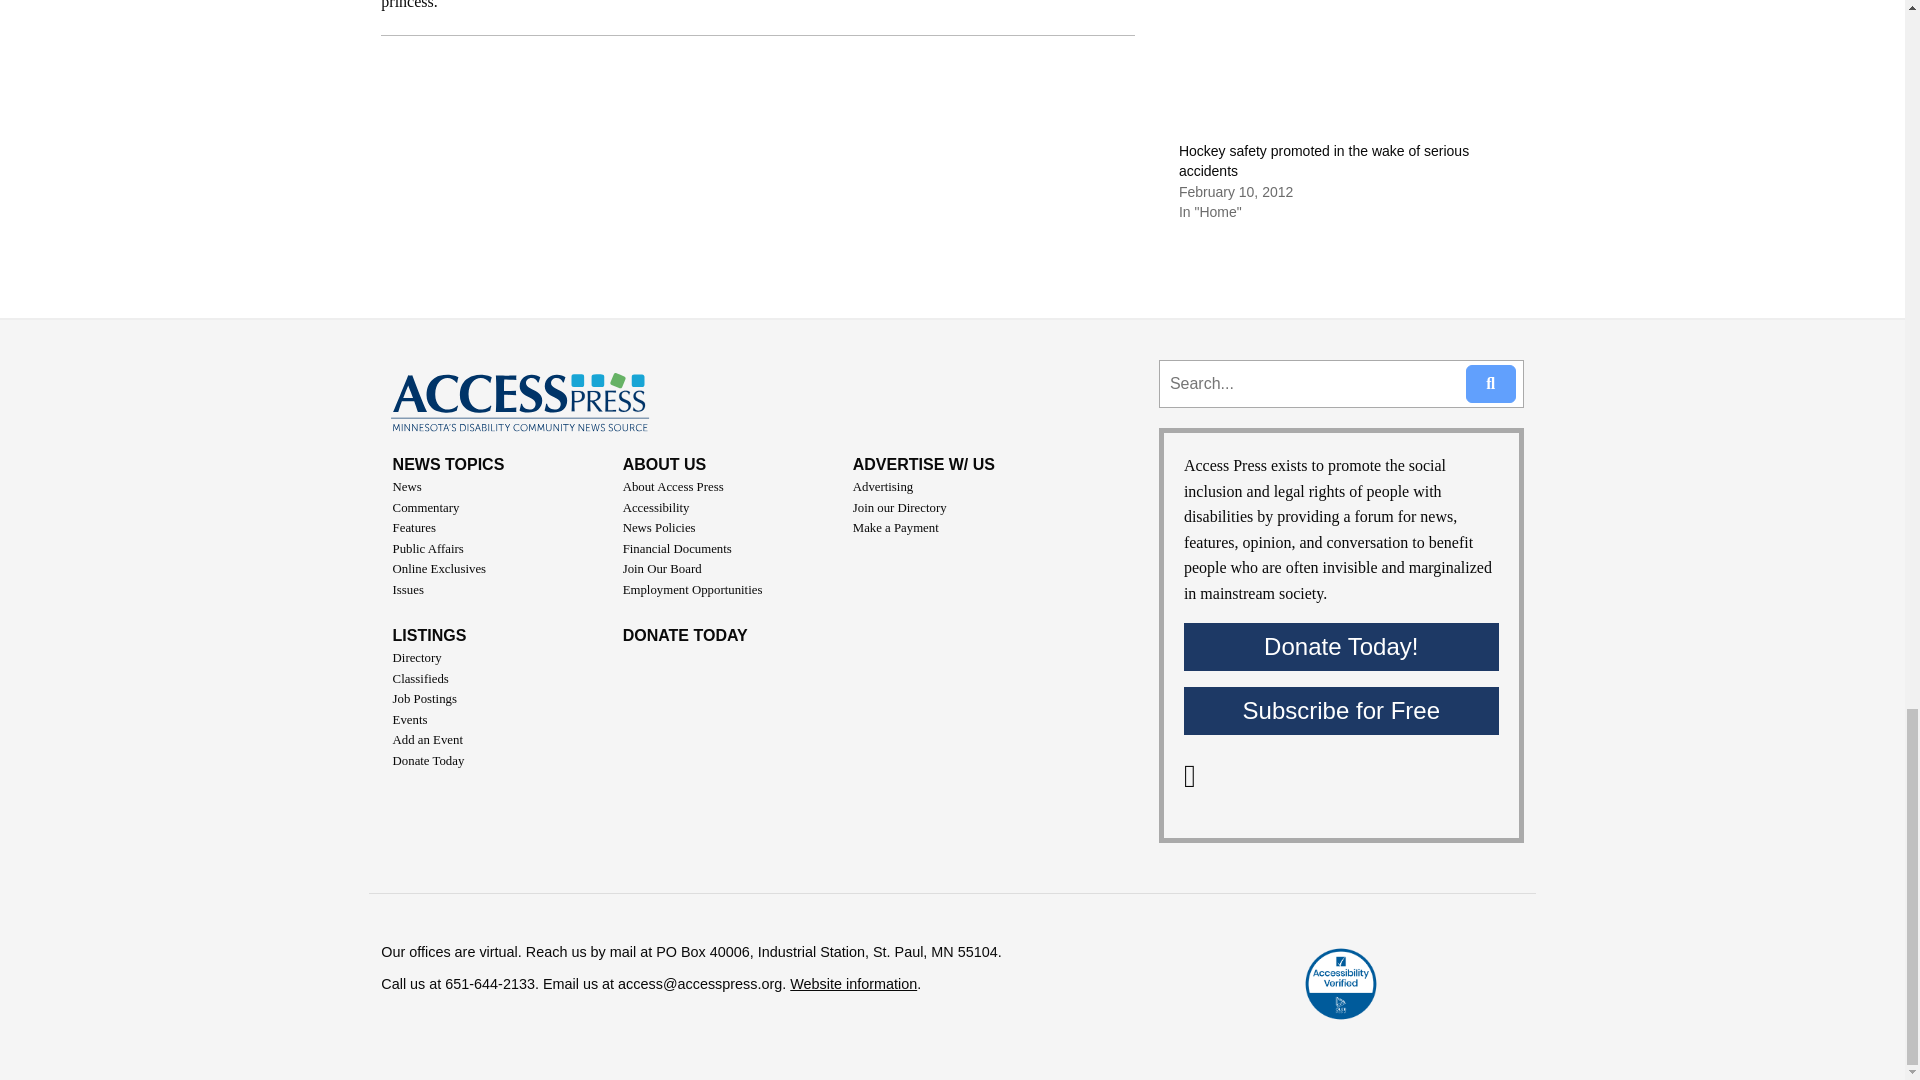 This screenshot has width=1920, height=1080. What do you see at coordinates (1340, 71) in the screenshot?
I see `Hockey safety promoted in the wake of serious accidents` at bounding box center [1340, 71].